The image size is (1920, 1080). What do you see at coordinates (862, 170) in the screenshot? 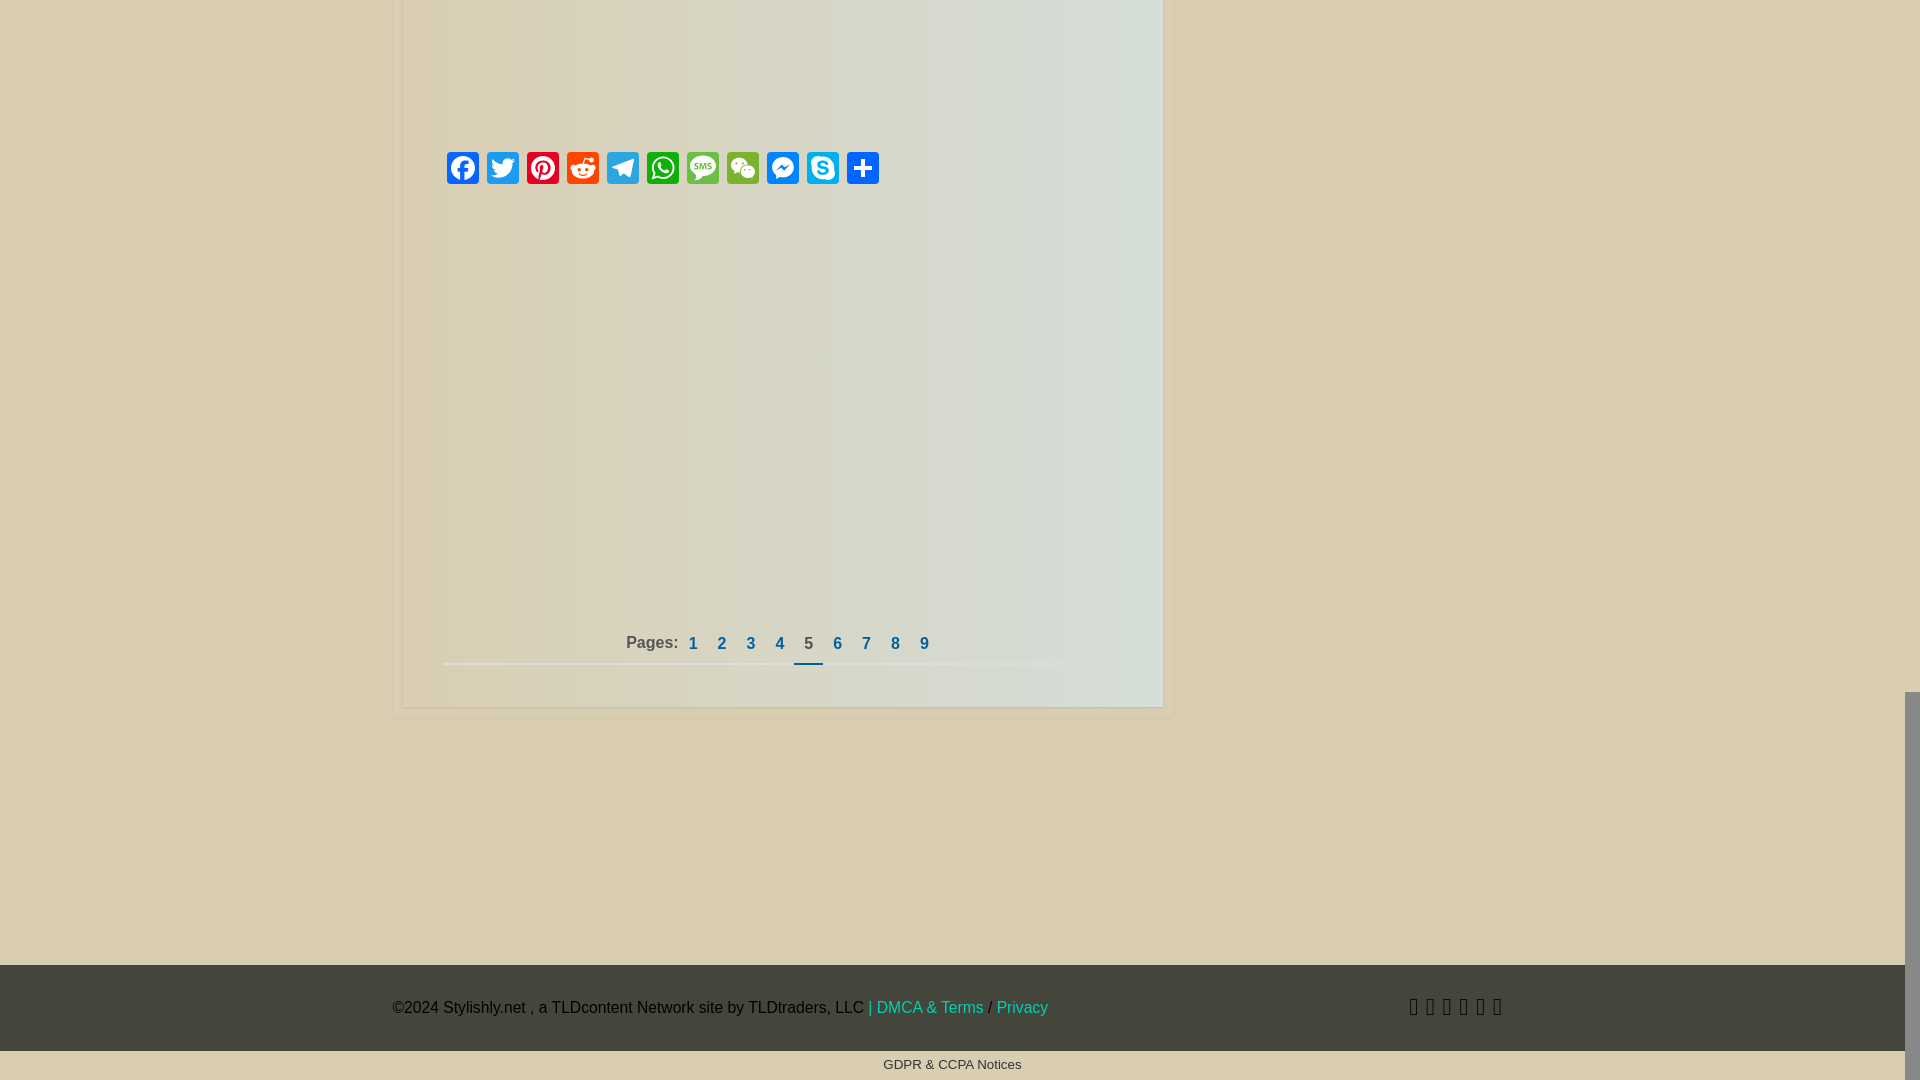
I see `Share` at bounding box center [862, 170].